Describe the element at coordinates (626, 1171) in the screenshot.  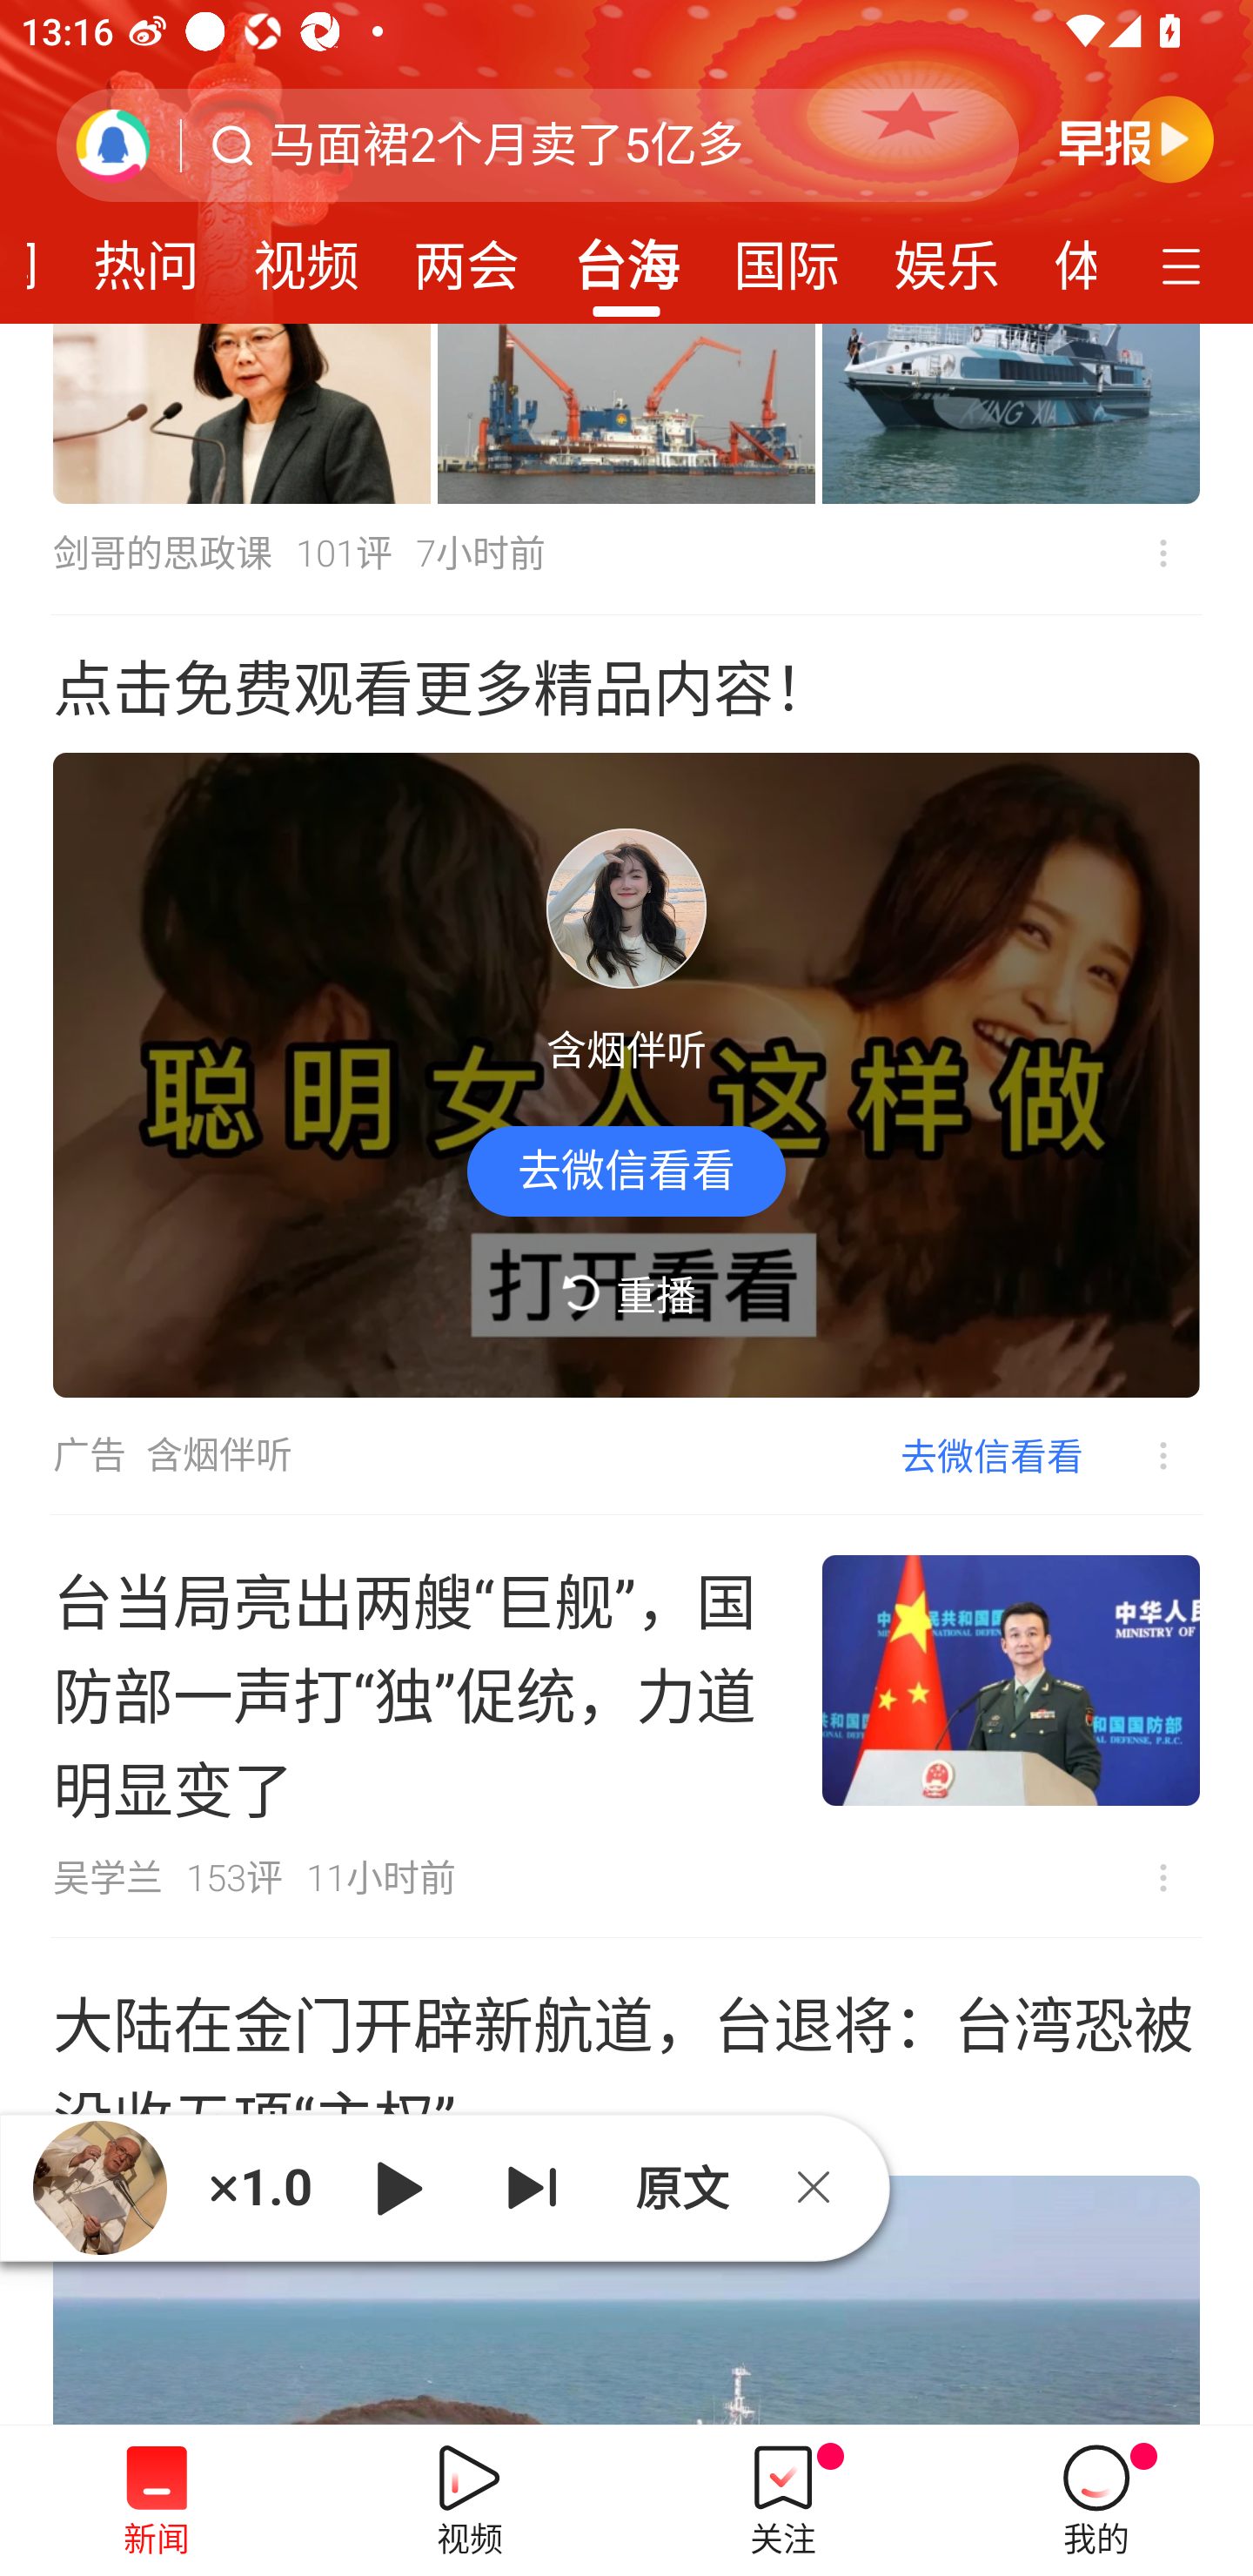
I see `去微信看看` at that location.